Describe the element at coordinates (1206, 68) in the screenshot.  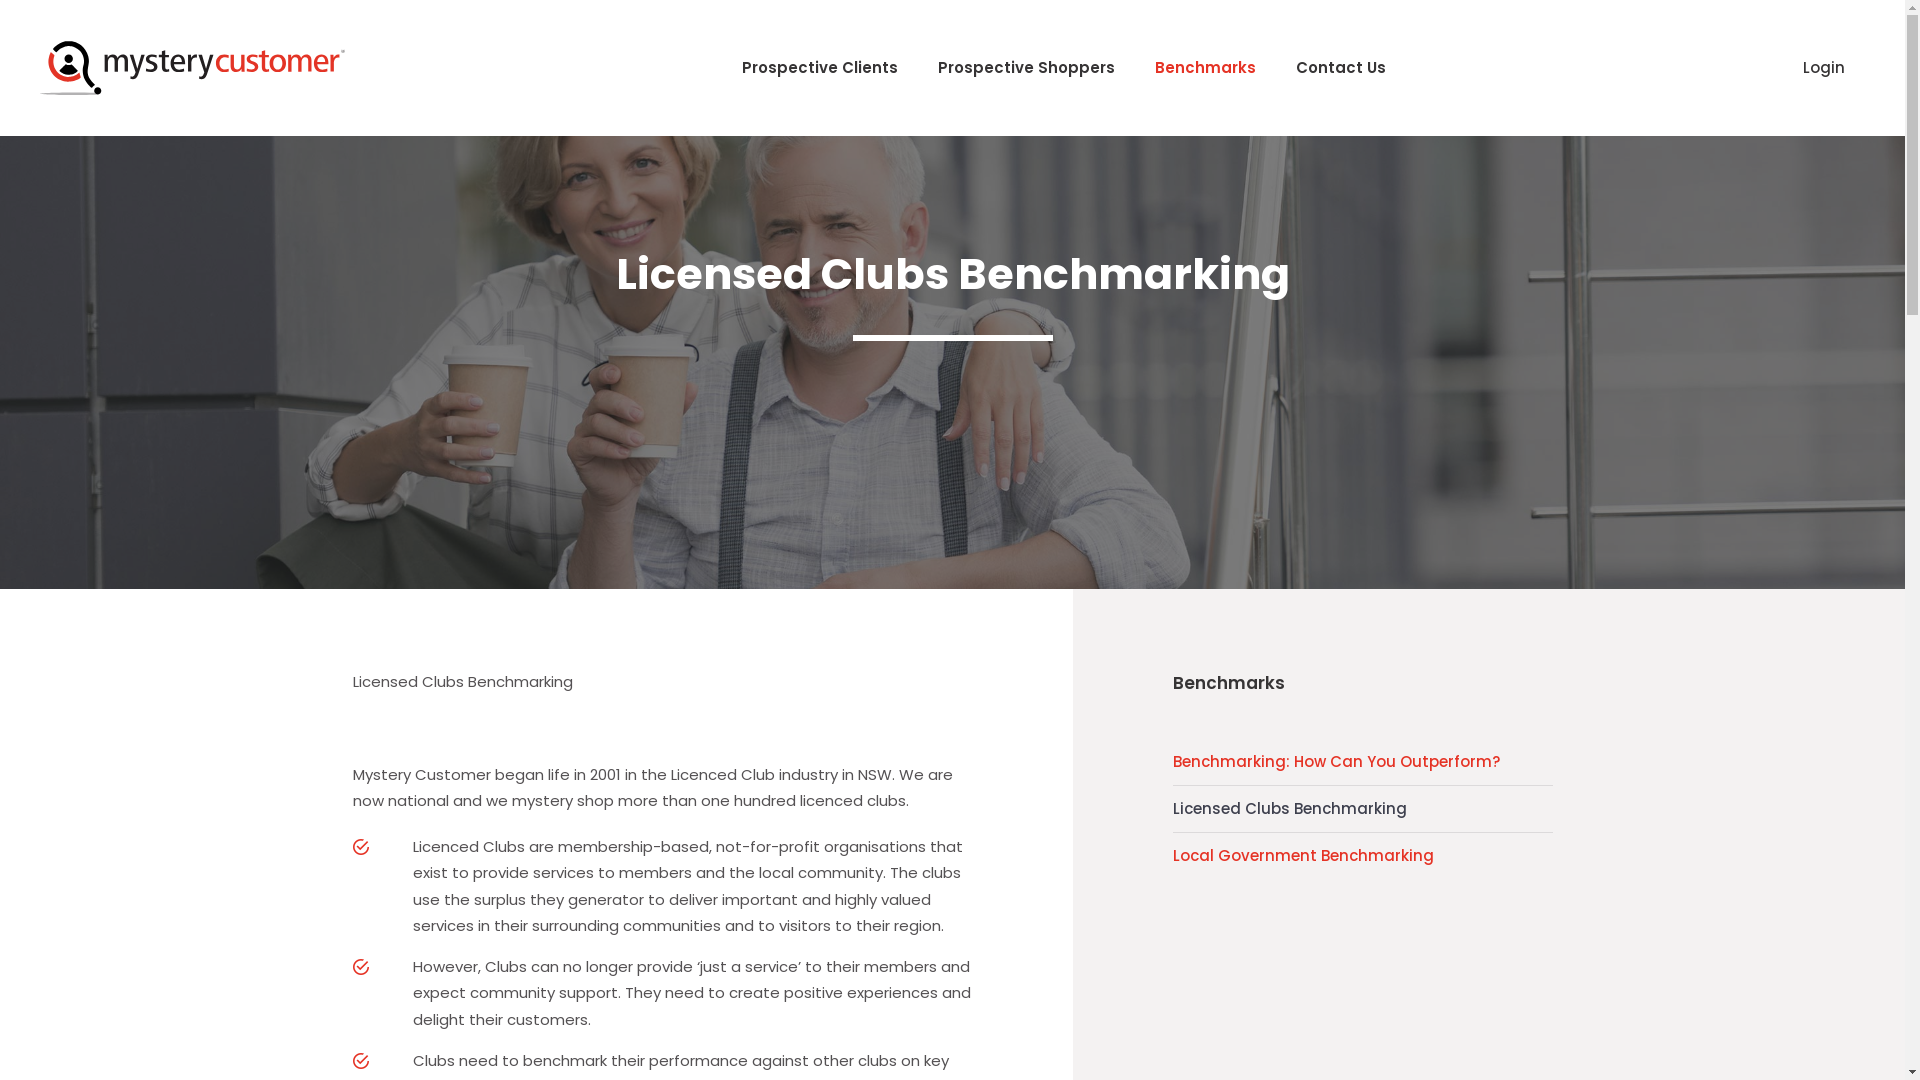
I see `Benchmarks` at that location.